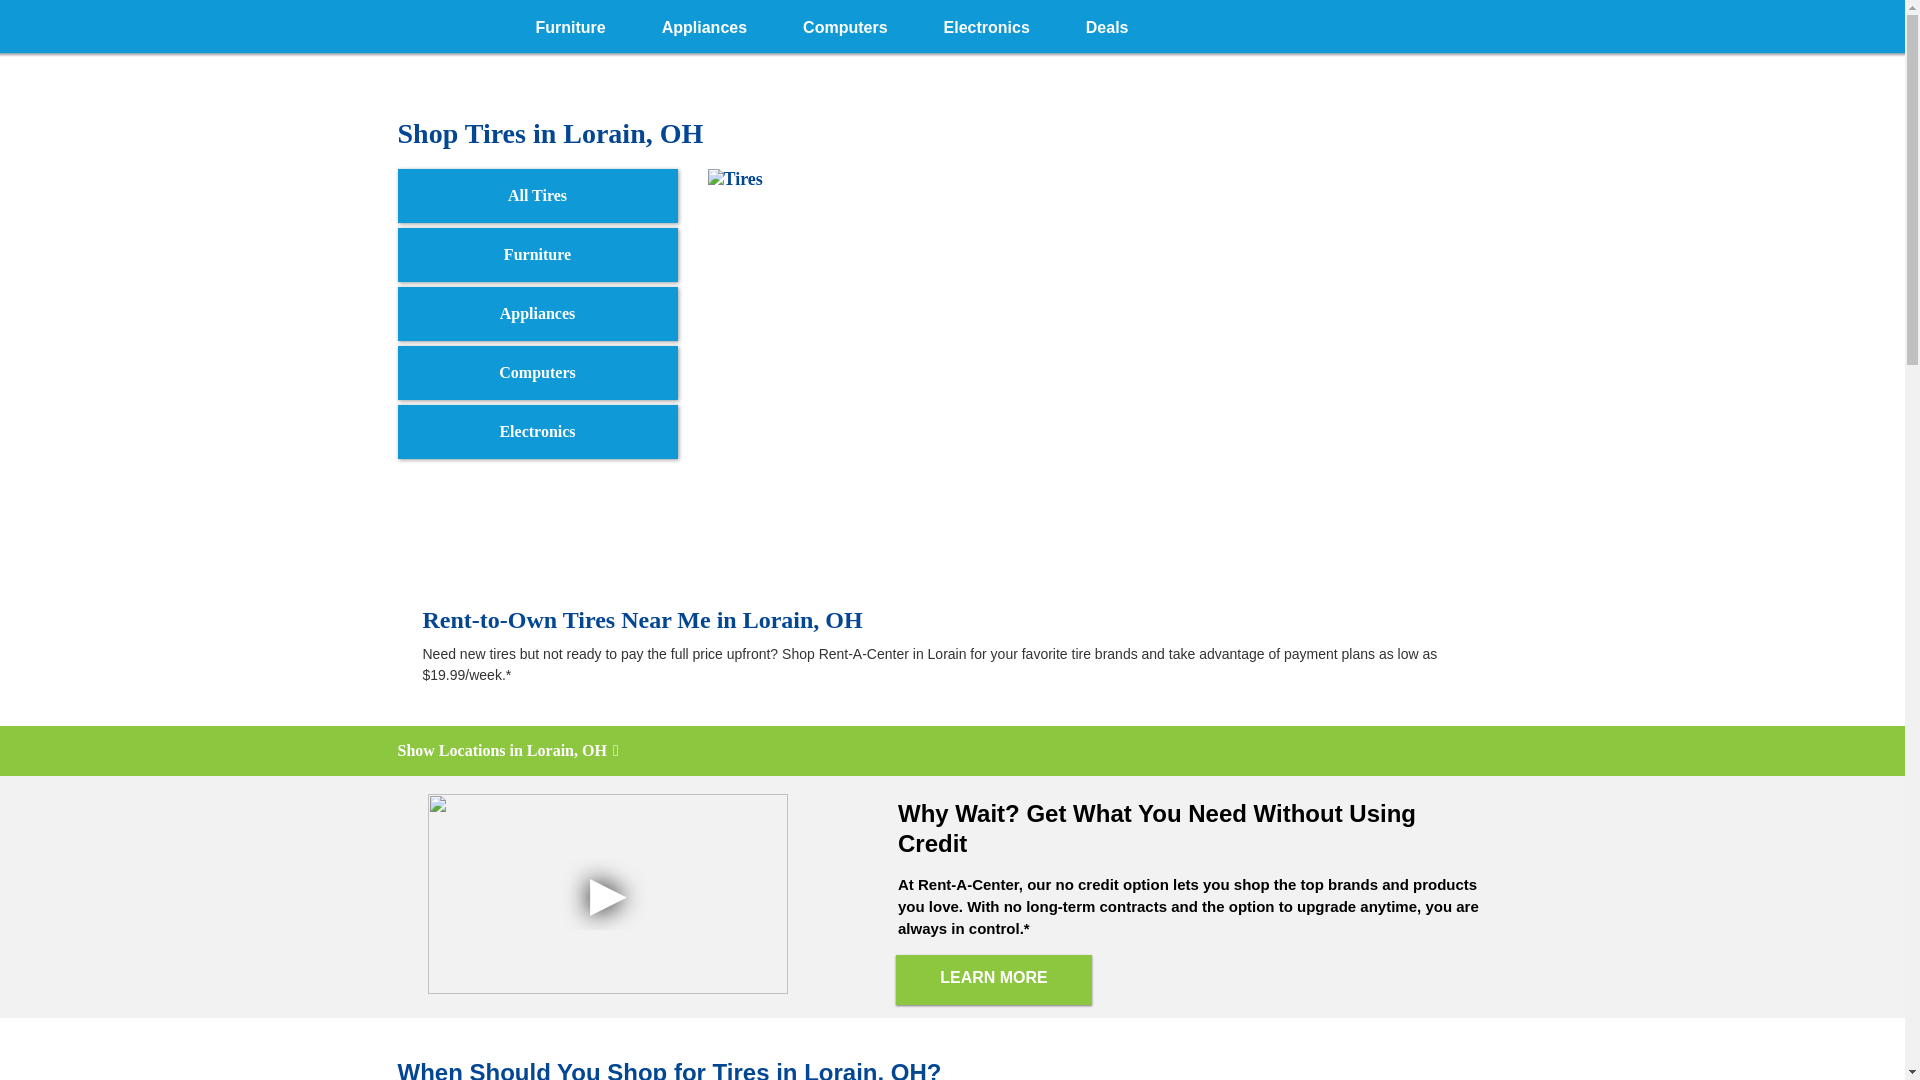 Image resolution: width=1920 pixels, height=1080 pixels. I want to click on LEARN MORE, so click(994, 980).